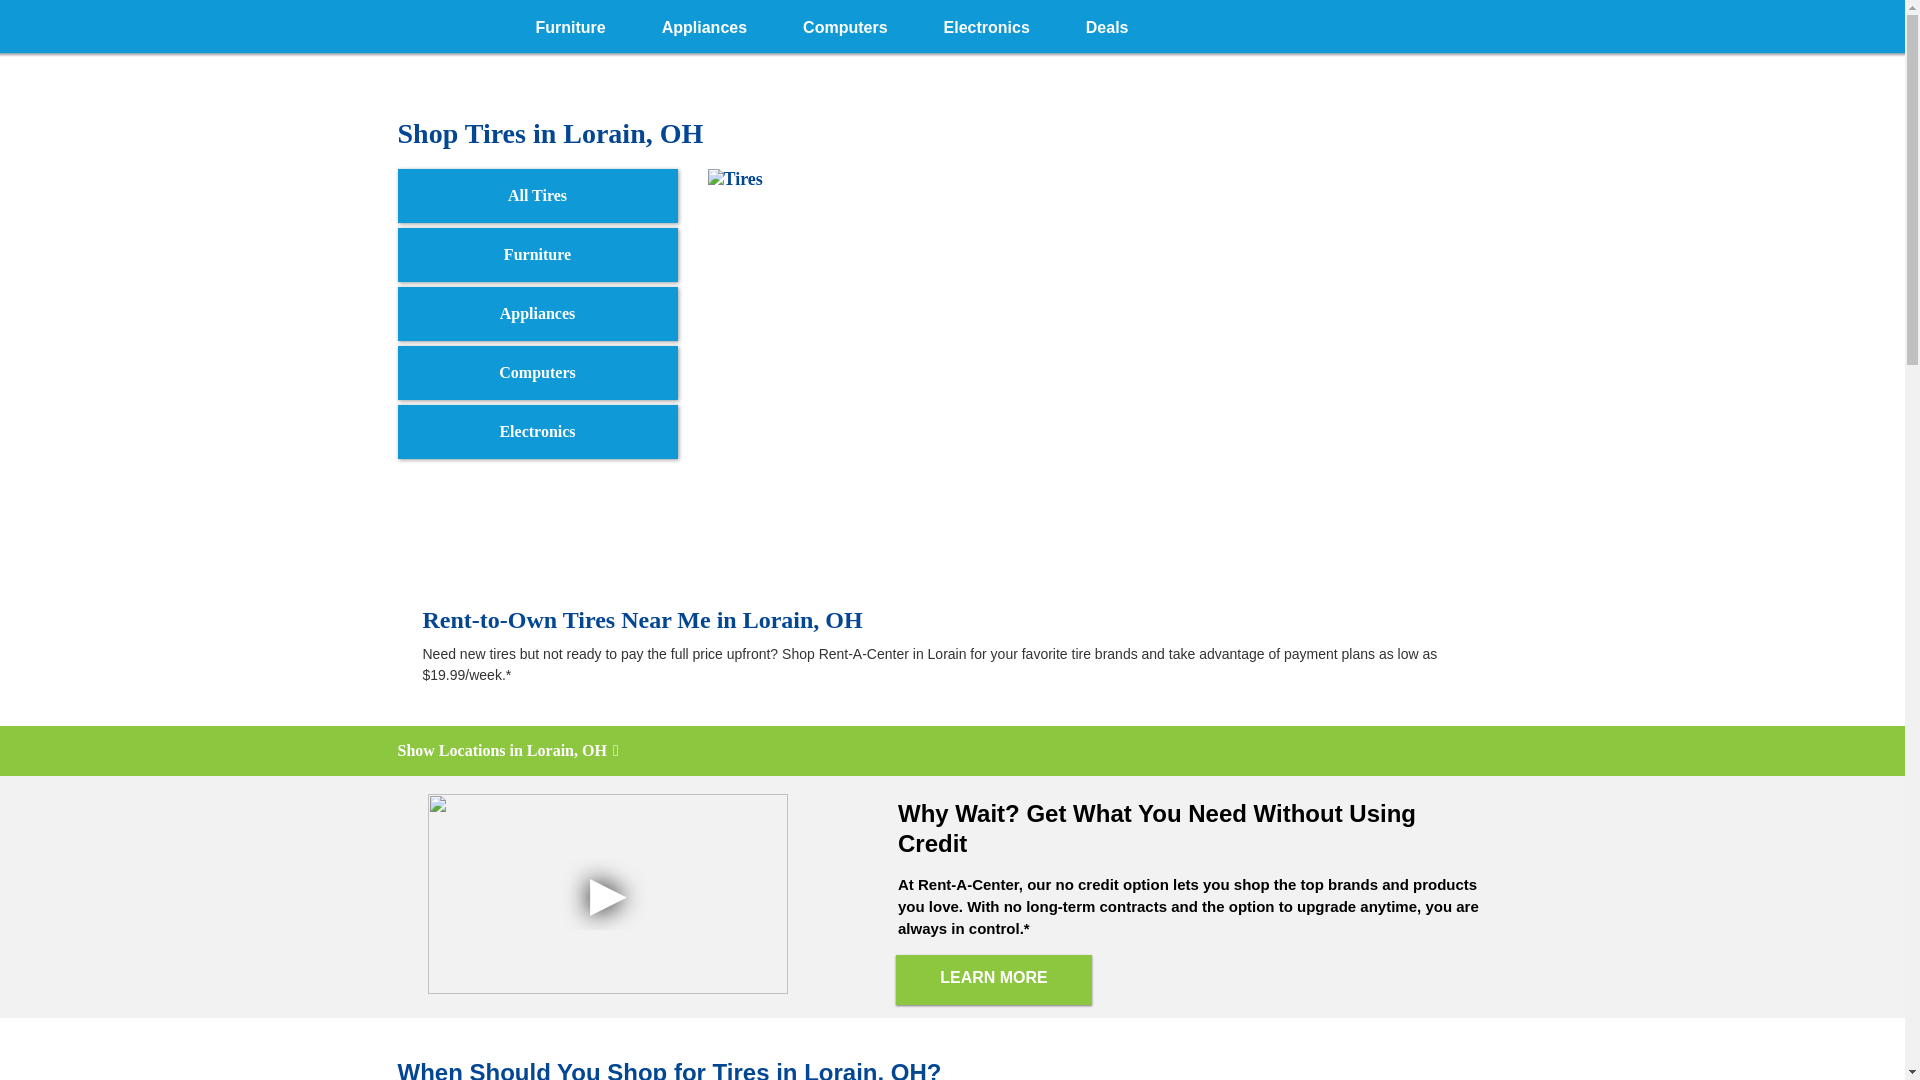 Image resolution: width=1920 pixels, height=1080 pixels. I want to click on LEARN MORE, so click(994, 980).